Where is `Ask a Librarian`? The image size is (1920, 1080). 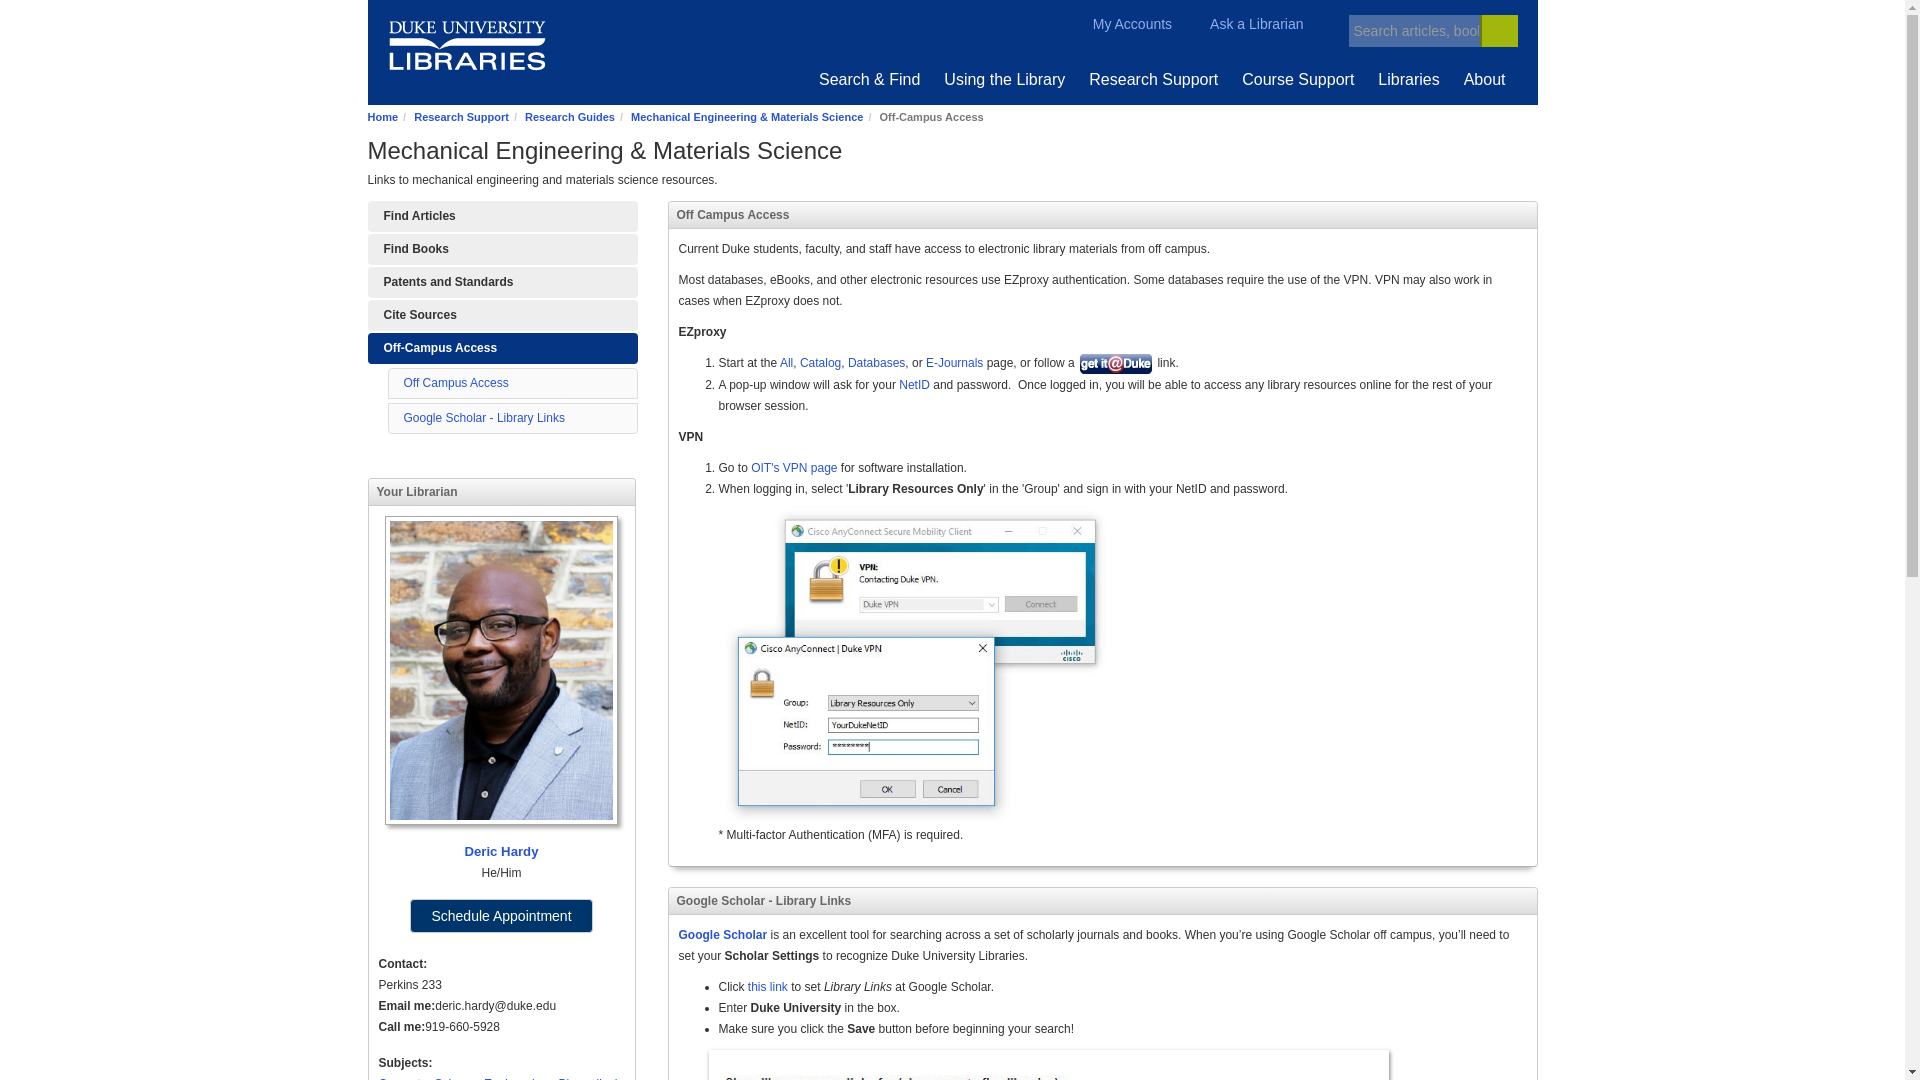
Ask a Librarian is located at coordinates (1244, 24).